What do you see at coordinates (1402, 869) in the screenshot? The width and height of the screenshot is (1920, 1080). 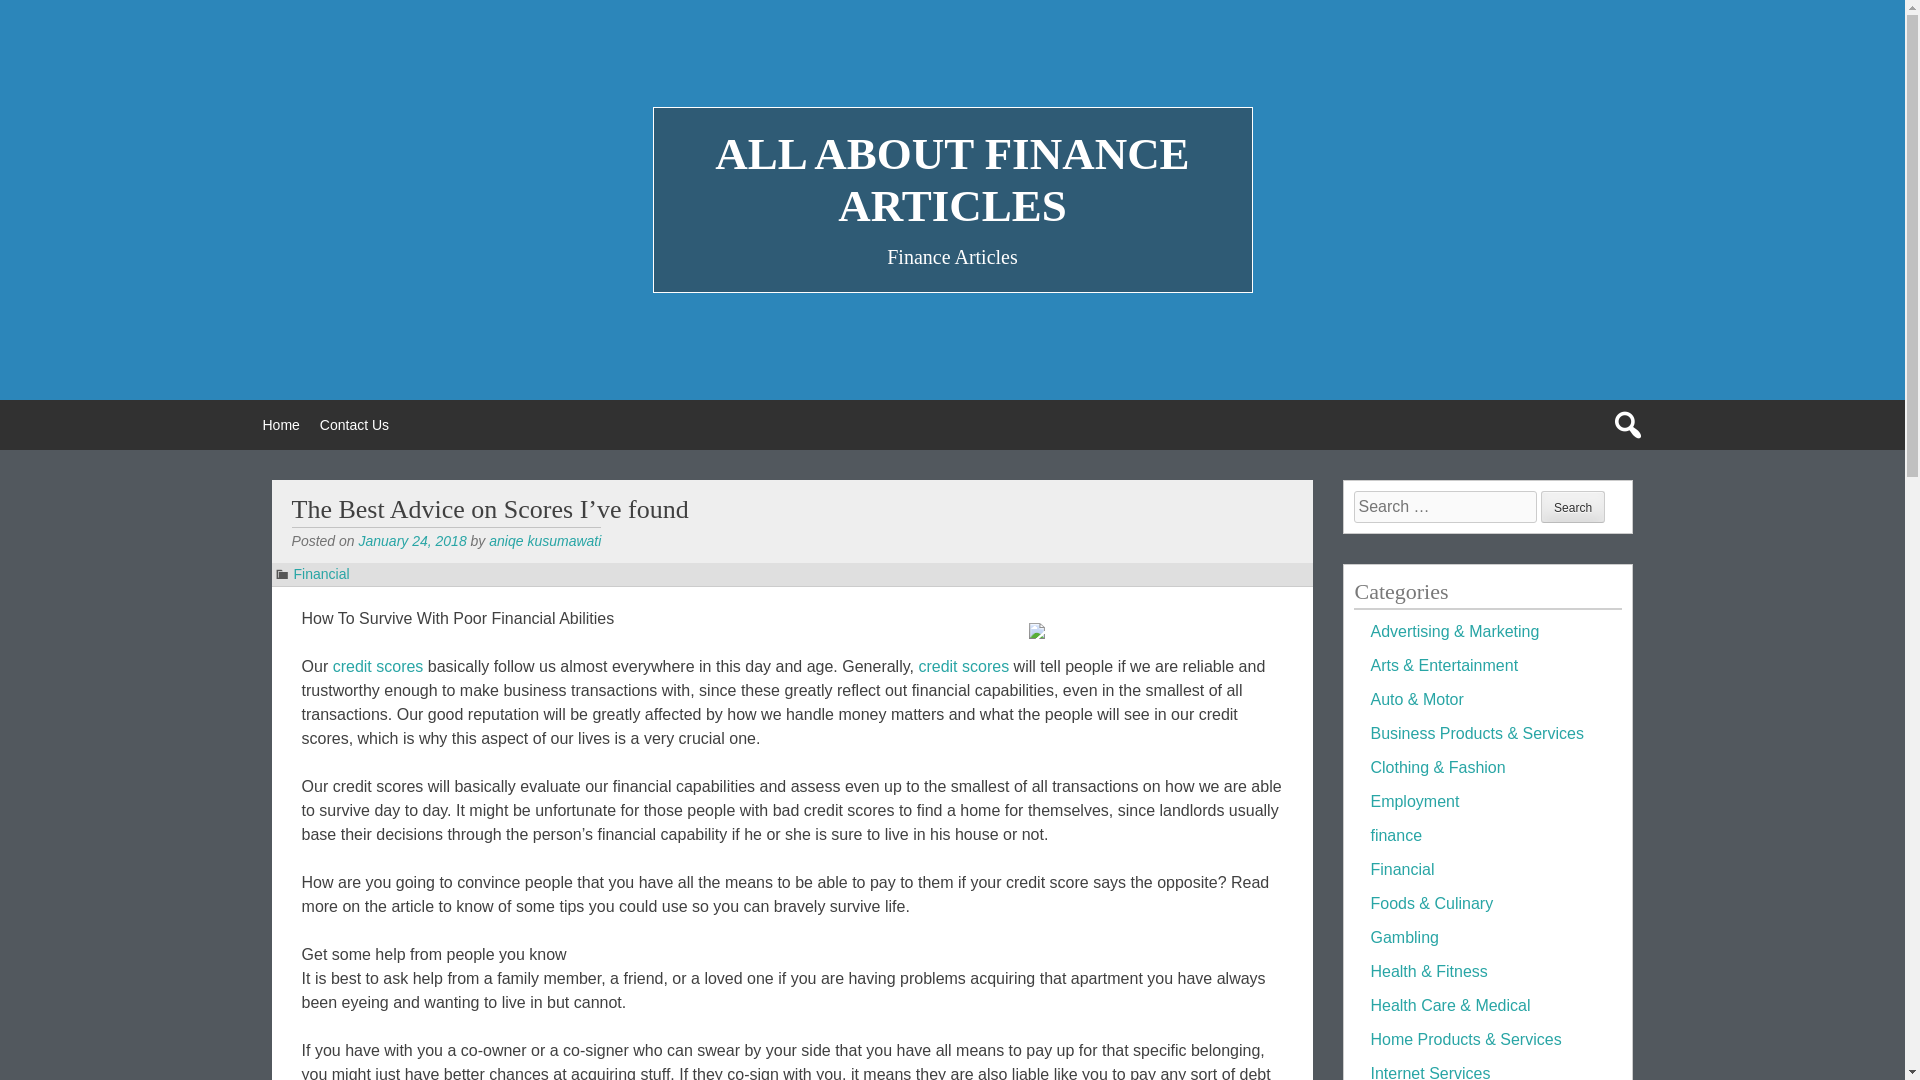 I see `Financial` at bounding box center [1402, 869].